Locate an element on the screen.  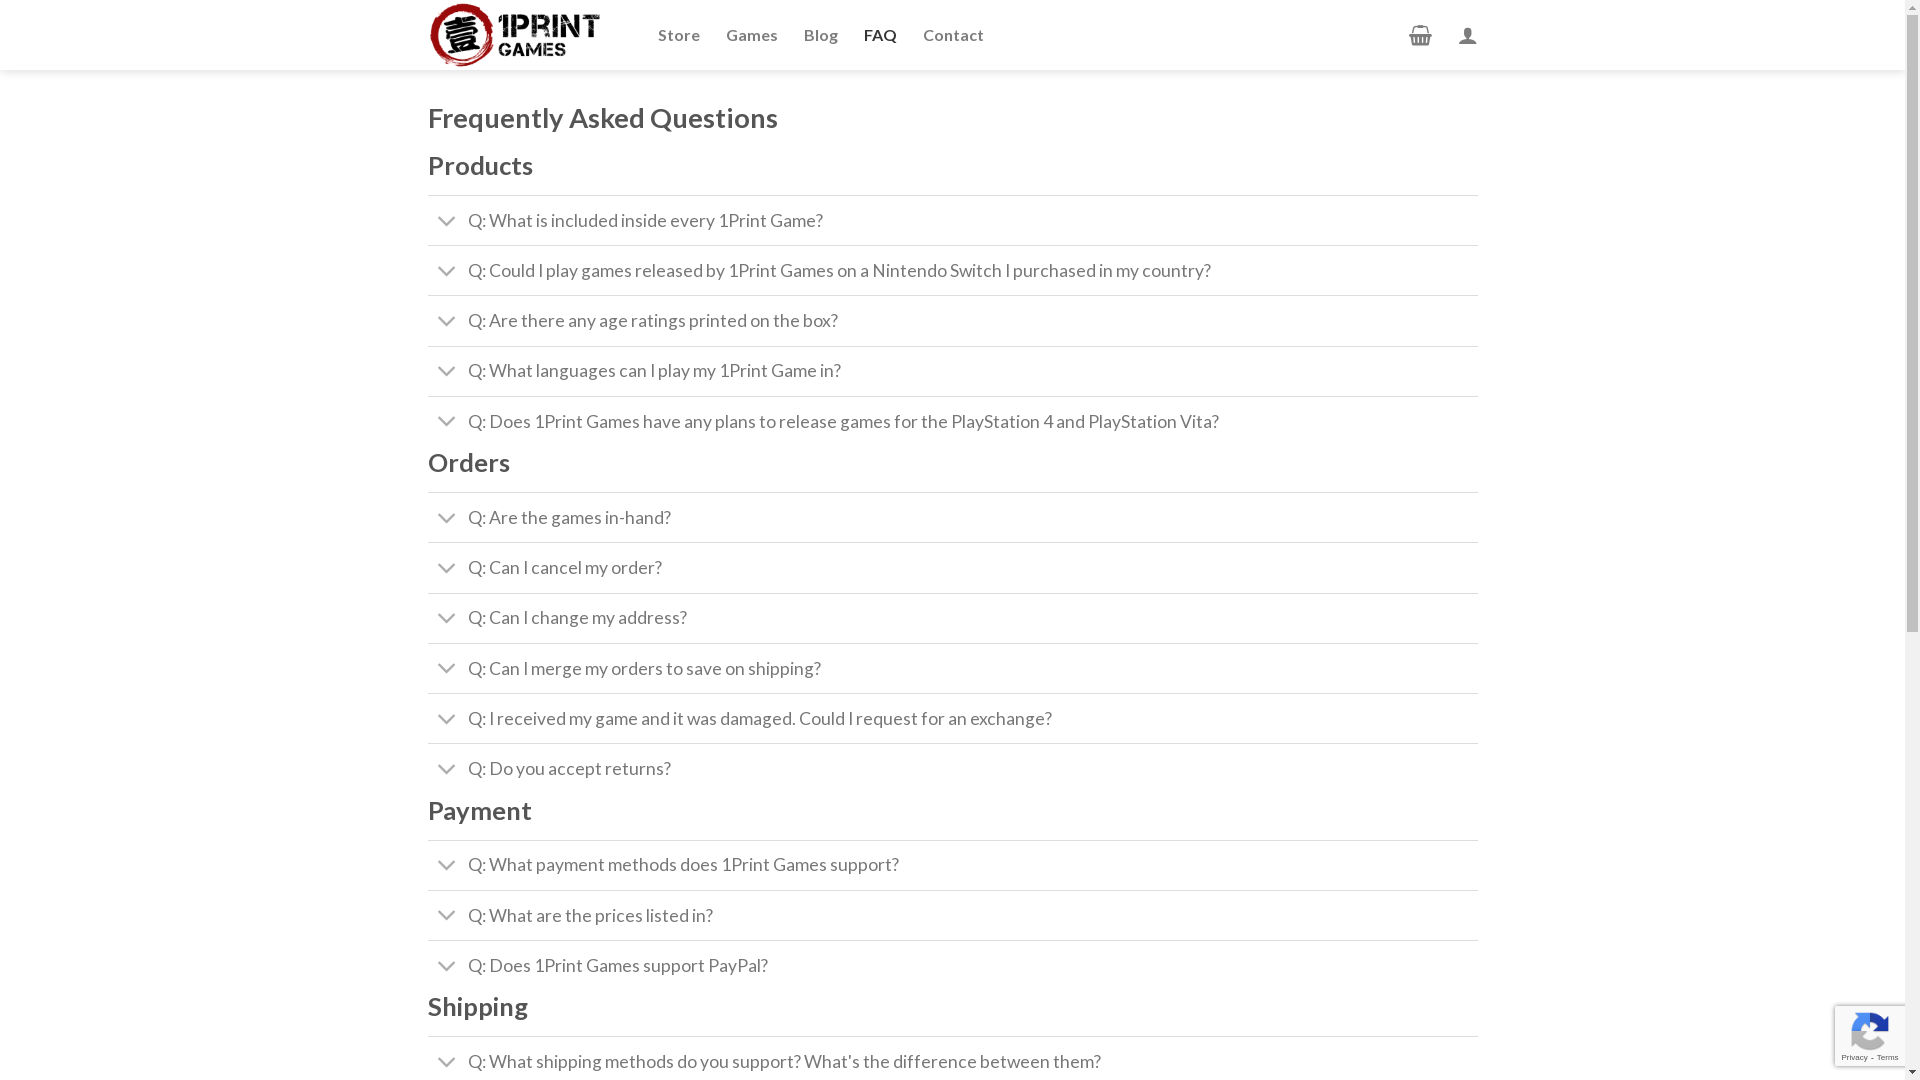
Q: What is included inside every 1Print Game? is located at coordinates (953, 220).